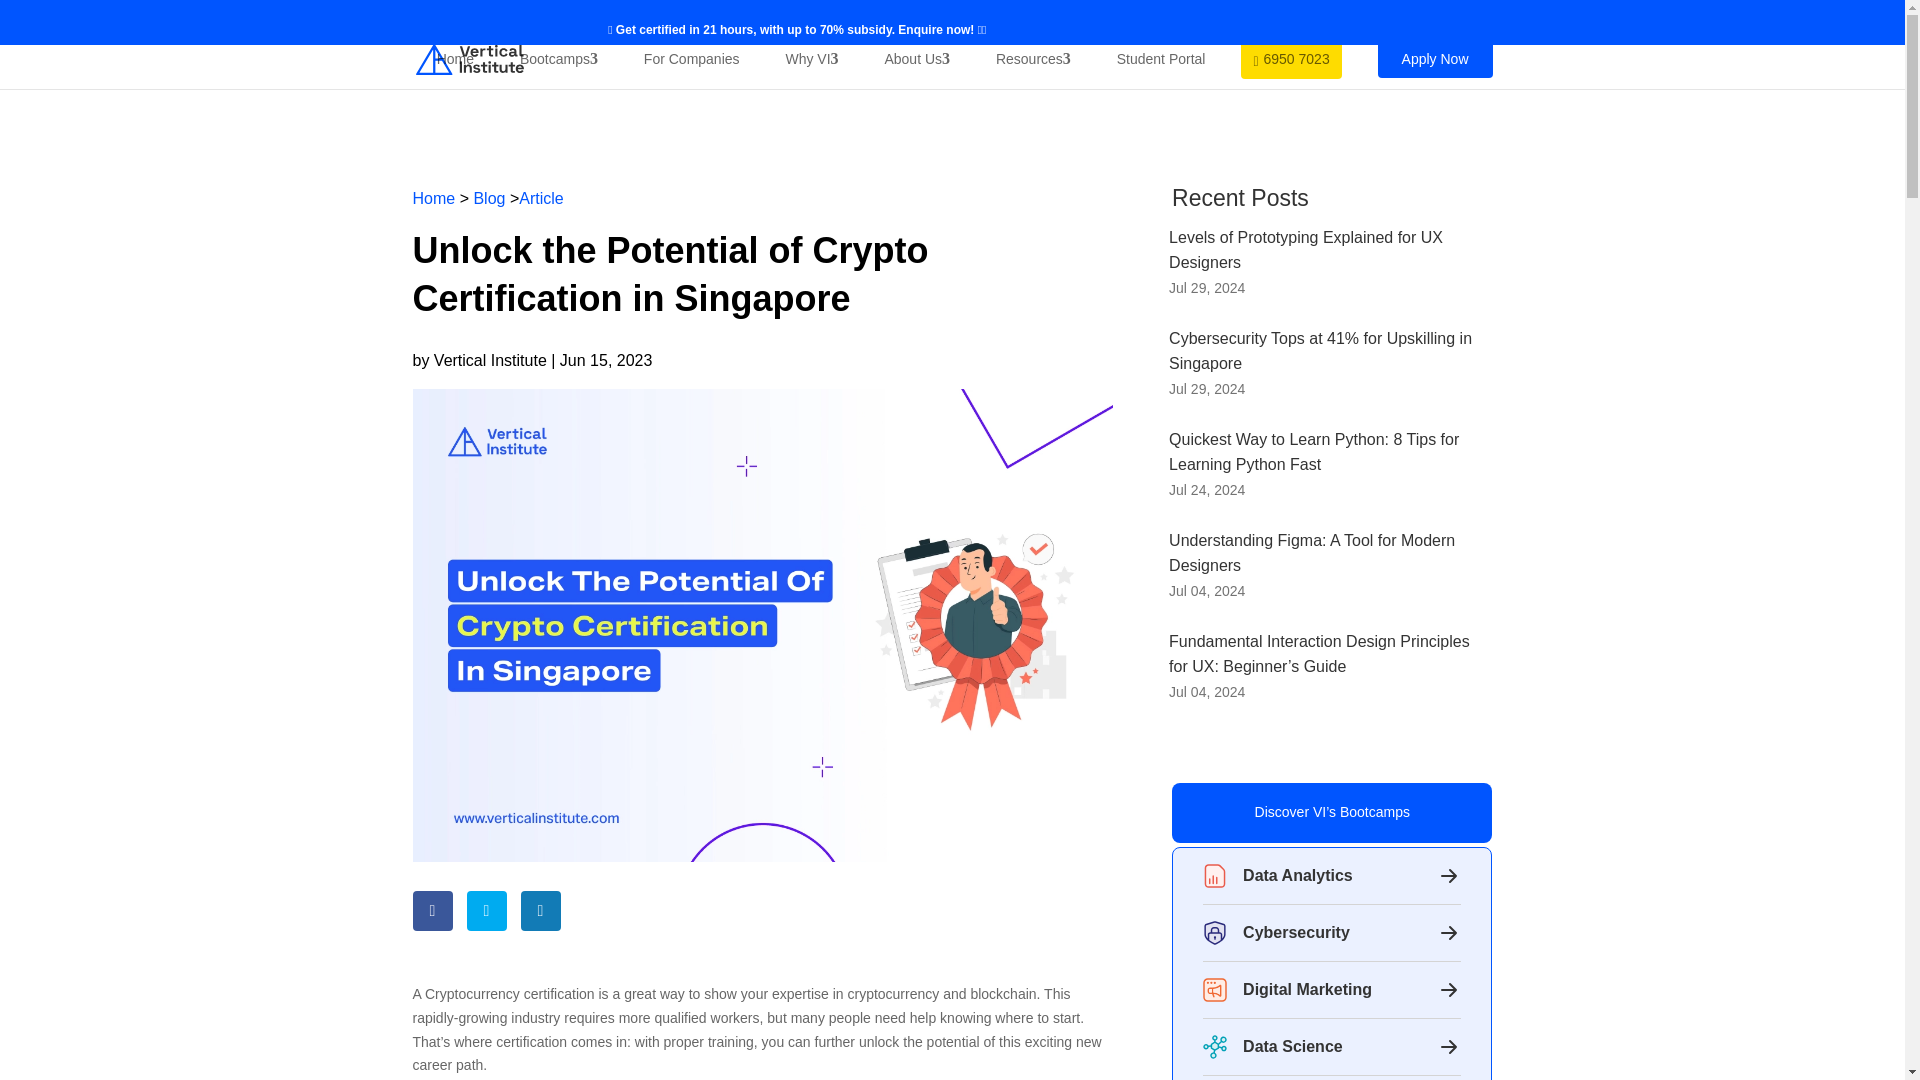  Describe the element at coordinates (1290, 58) in the screenshot. I see `6950 7023` at that location.